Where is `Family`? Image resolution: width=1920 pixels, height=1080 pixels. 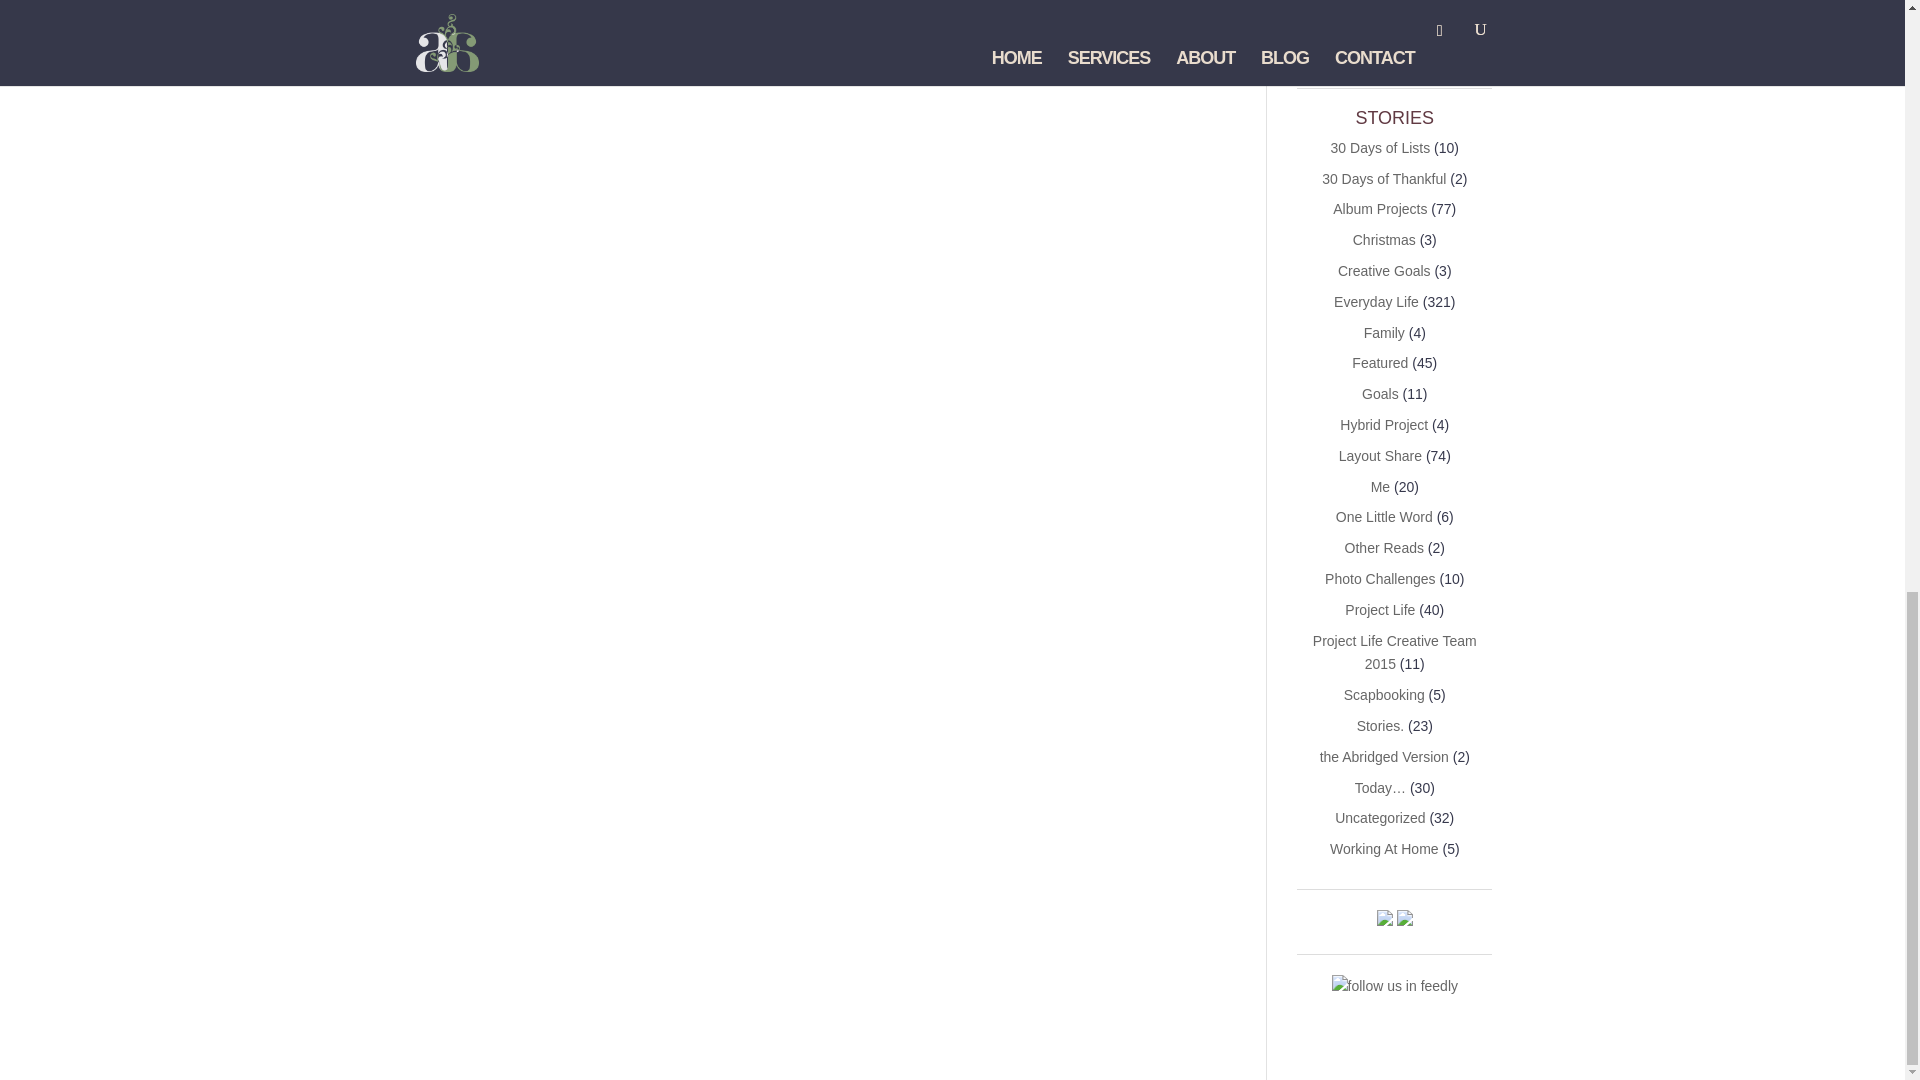 Family is located at coordinates (1384, 333).